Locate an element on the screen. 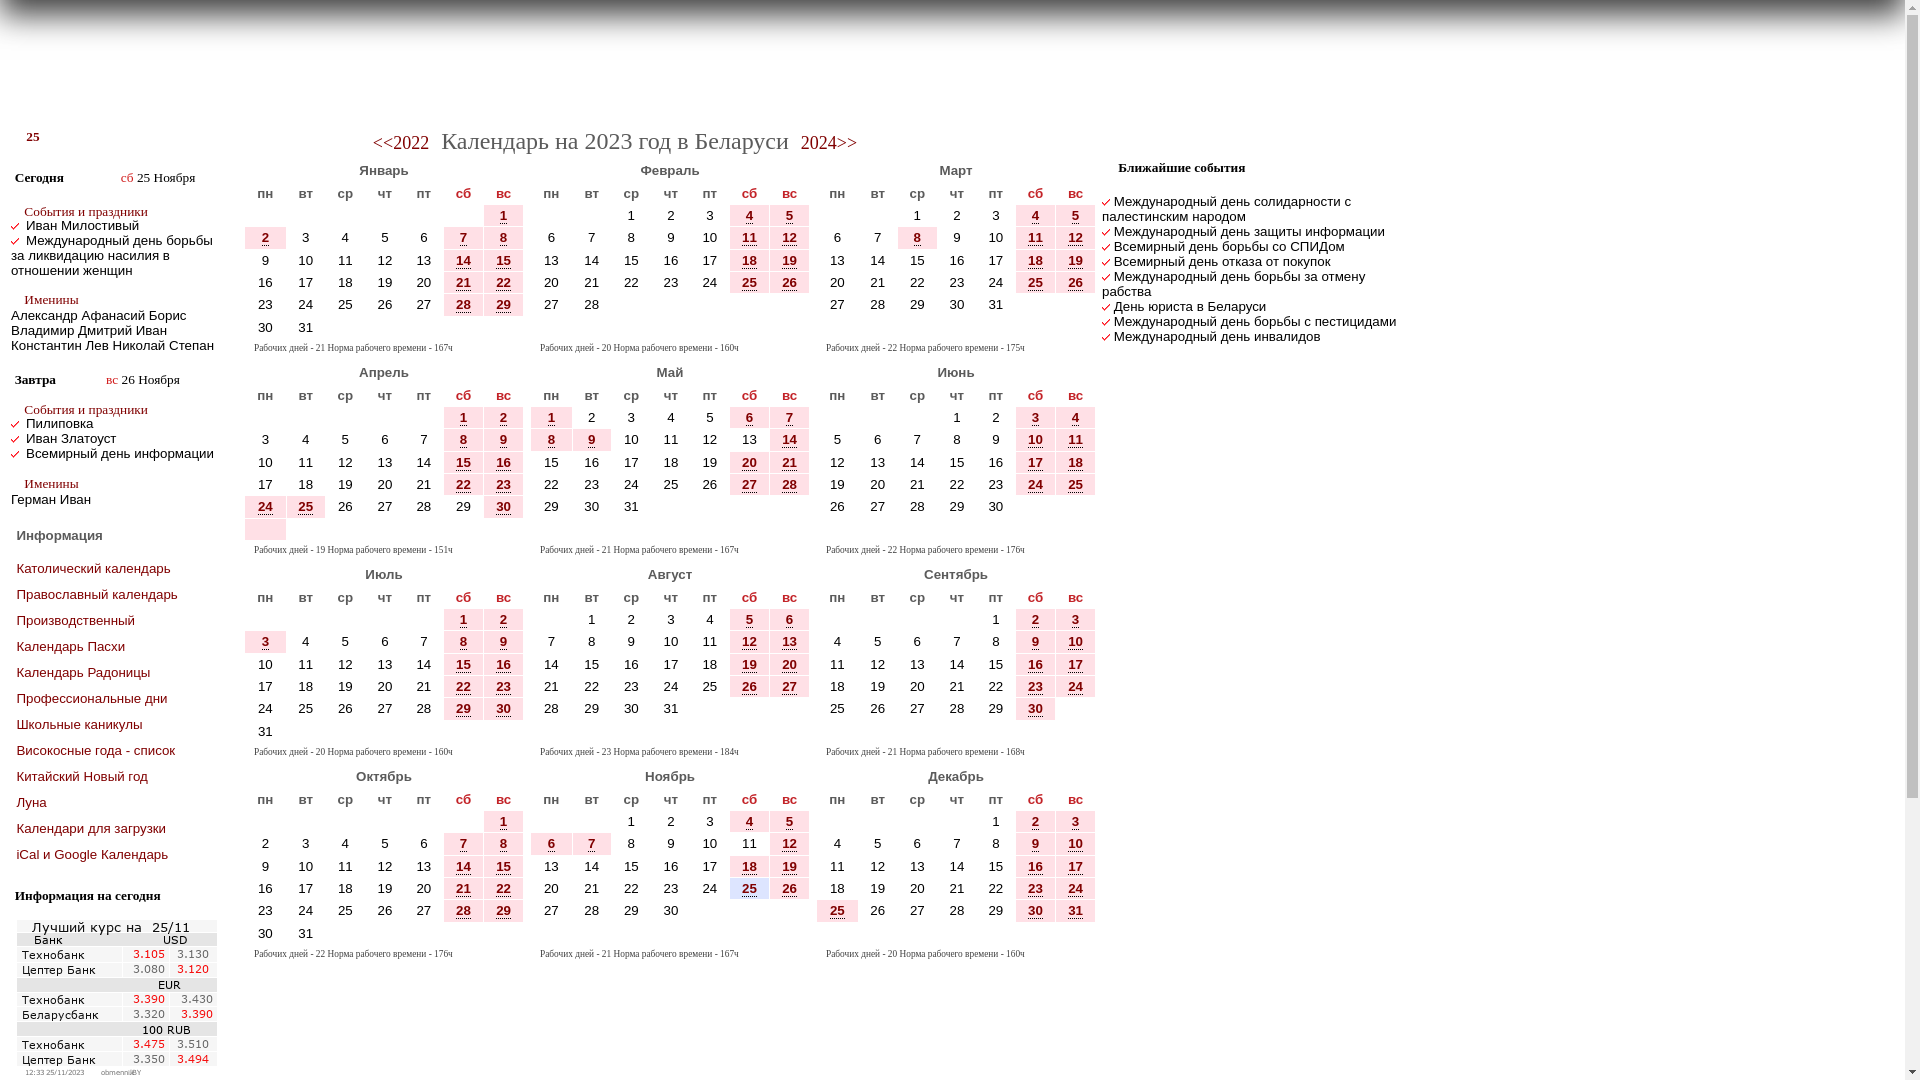  26 is located at coordinates (386, 910).